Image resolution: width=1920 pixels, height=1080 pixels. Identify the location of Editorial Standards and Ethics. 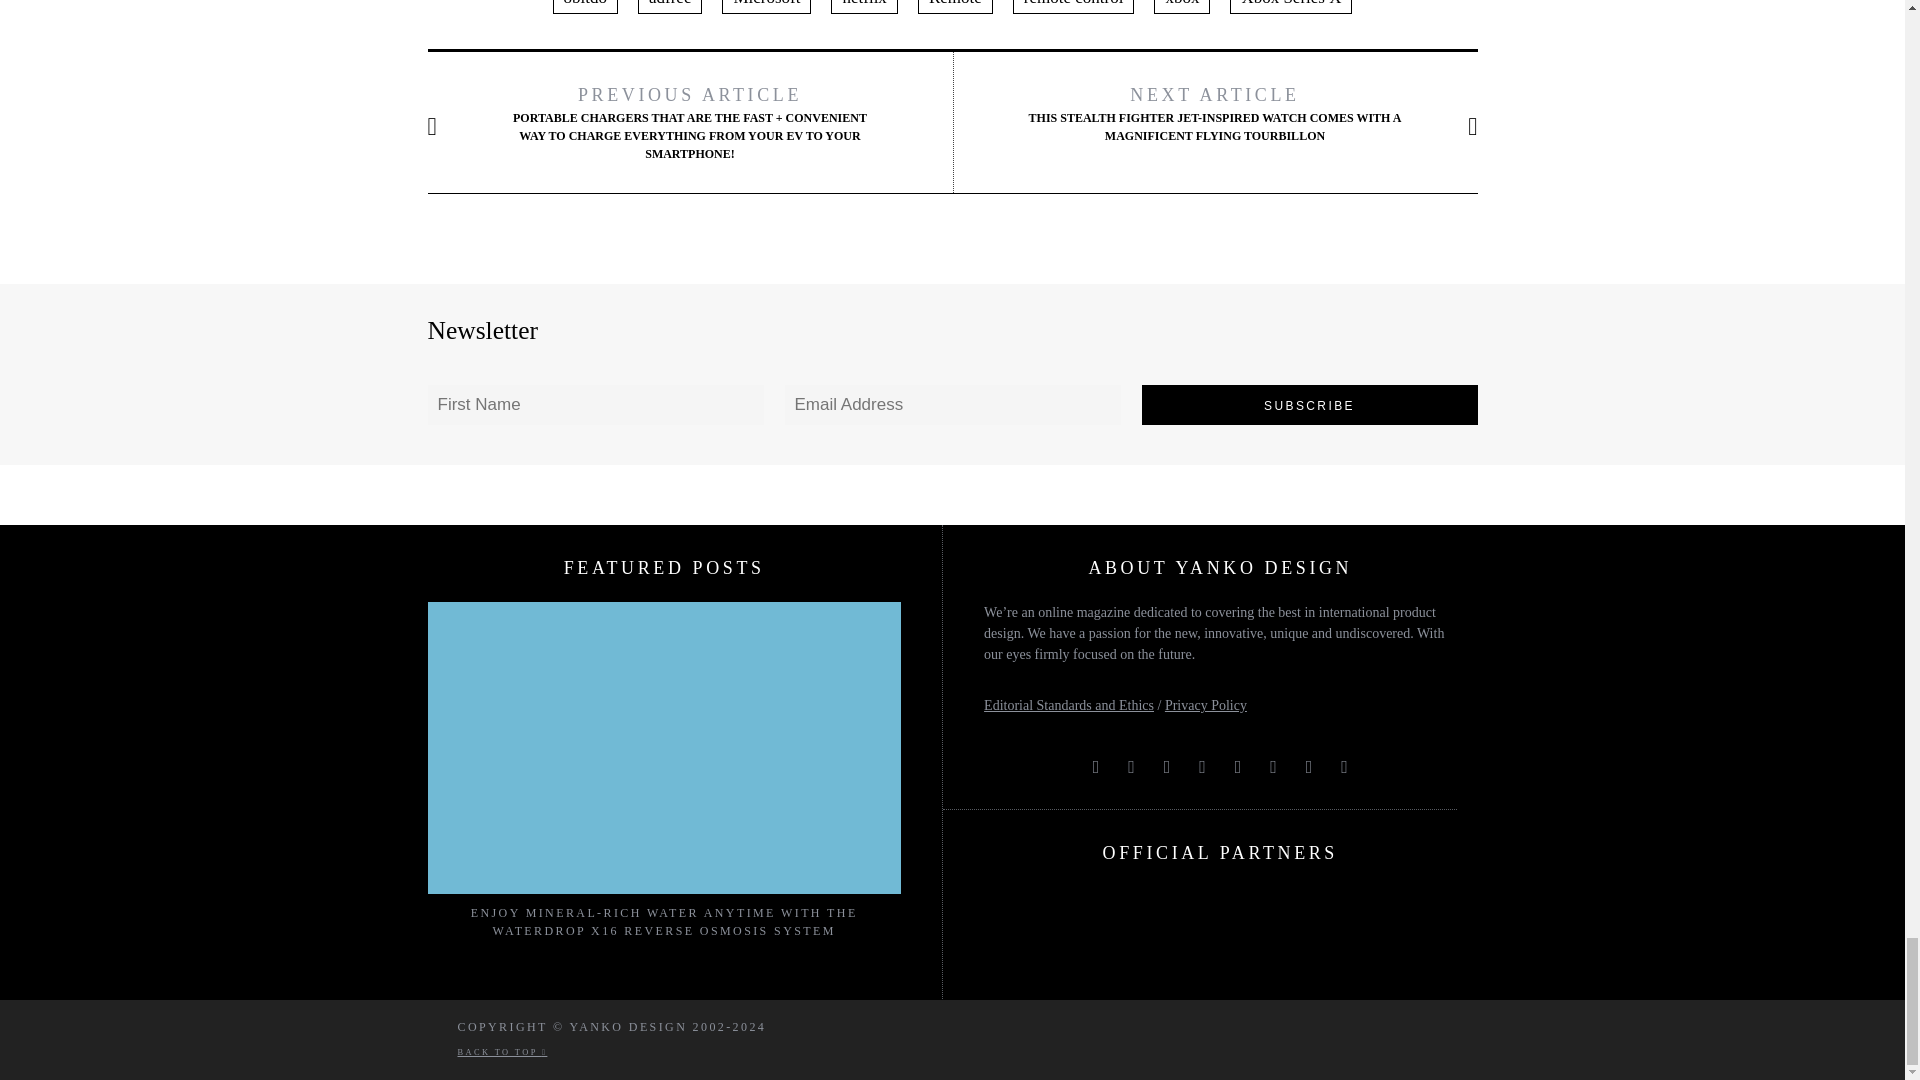
(1068, 704).